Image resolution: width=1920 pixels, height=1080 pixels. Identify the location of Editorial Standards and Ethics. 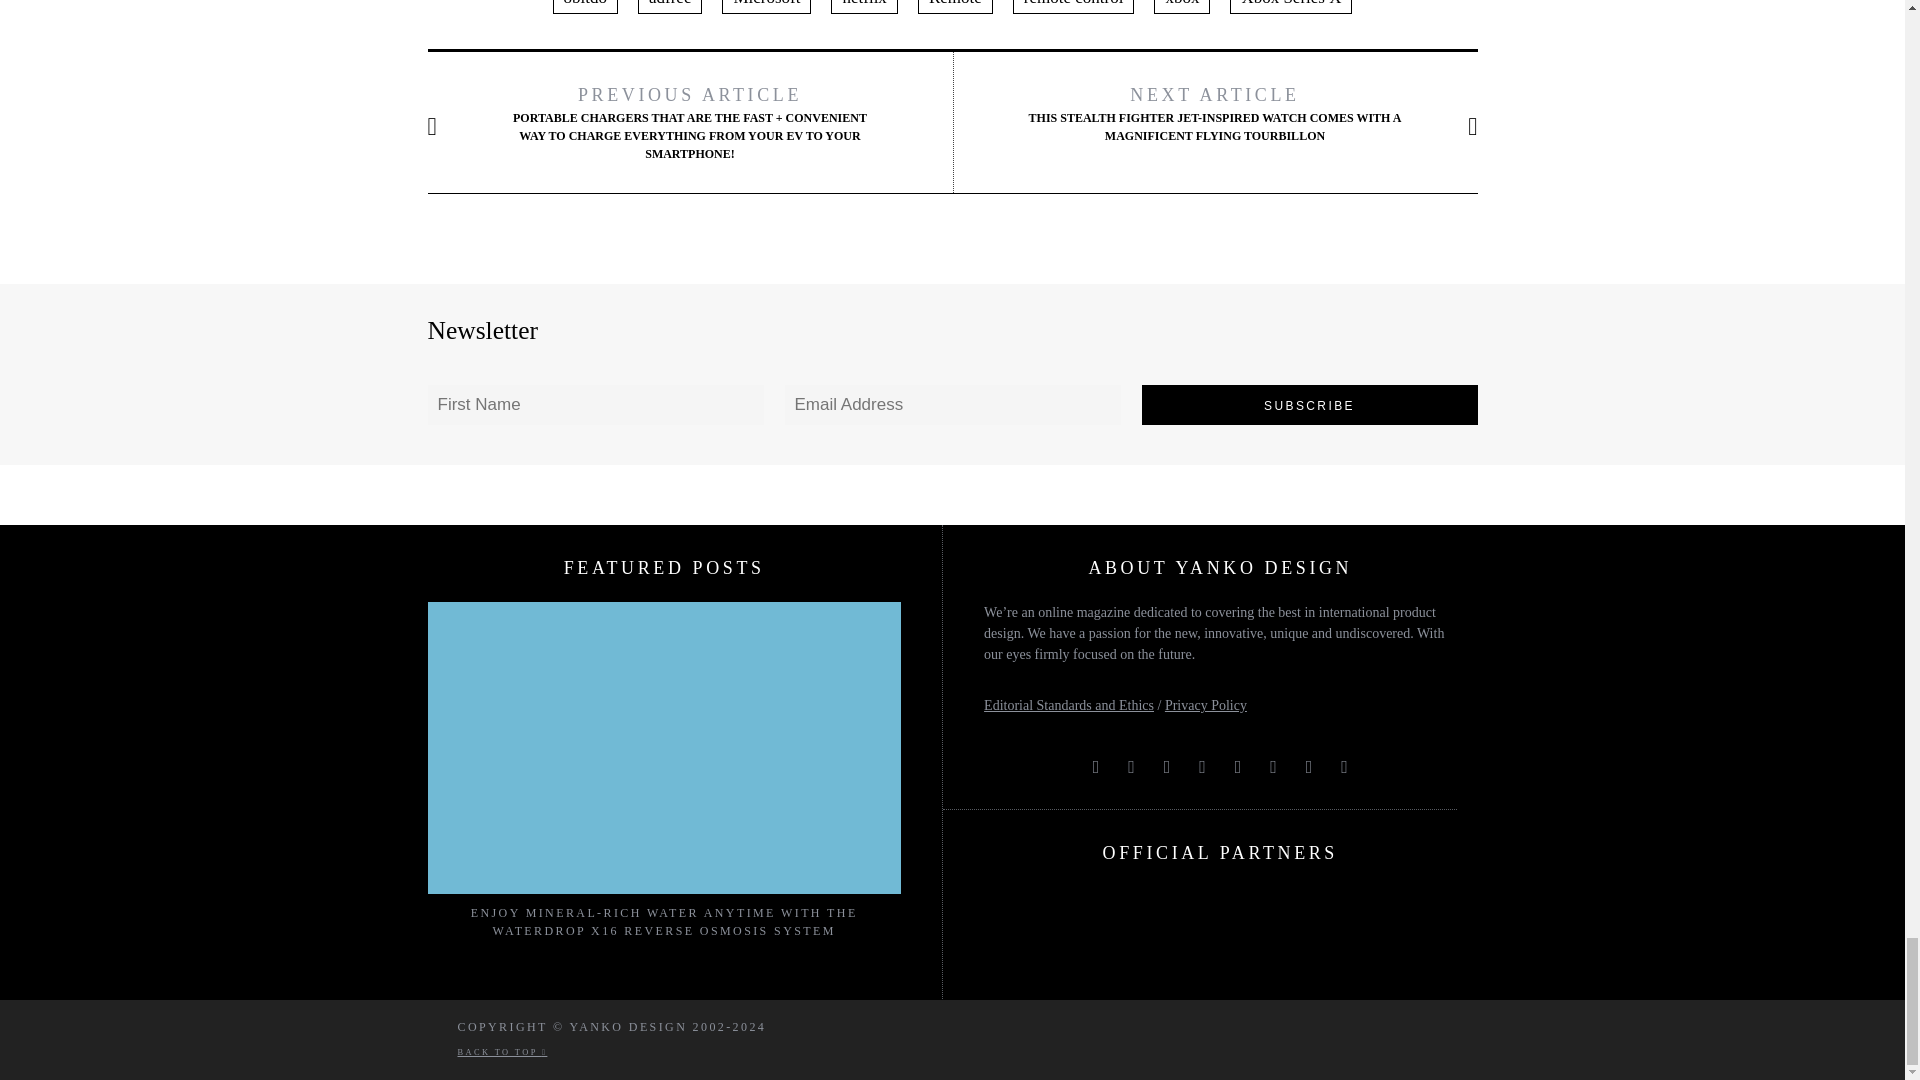
(1068, 704).